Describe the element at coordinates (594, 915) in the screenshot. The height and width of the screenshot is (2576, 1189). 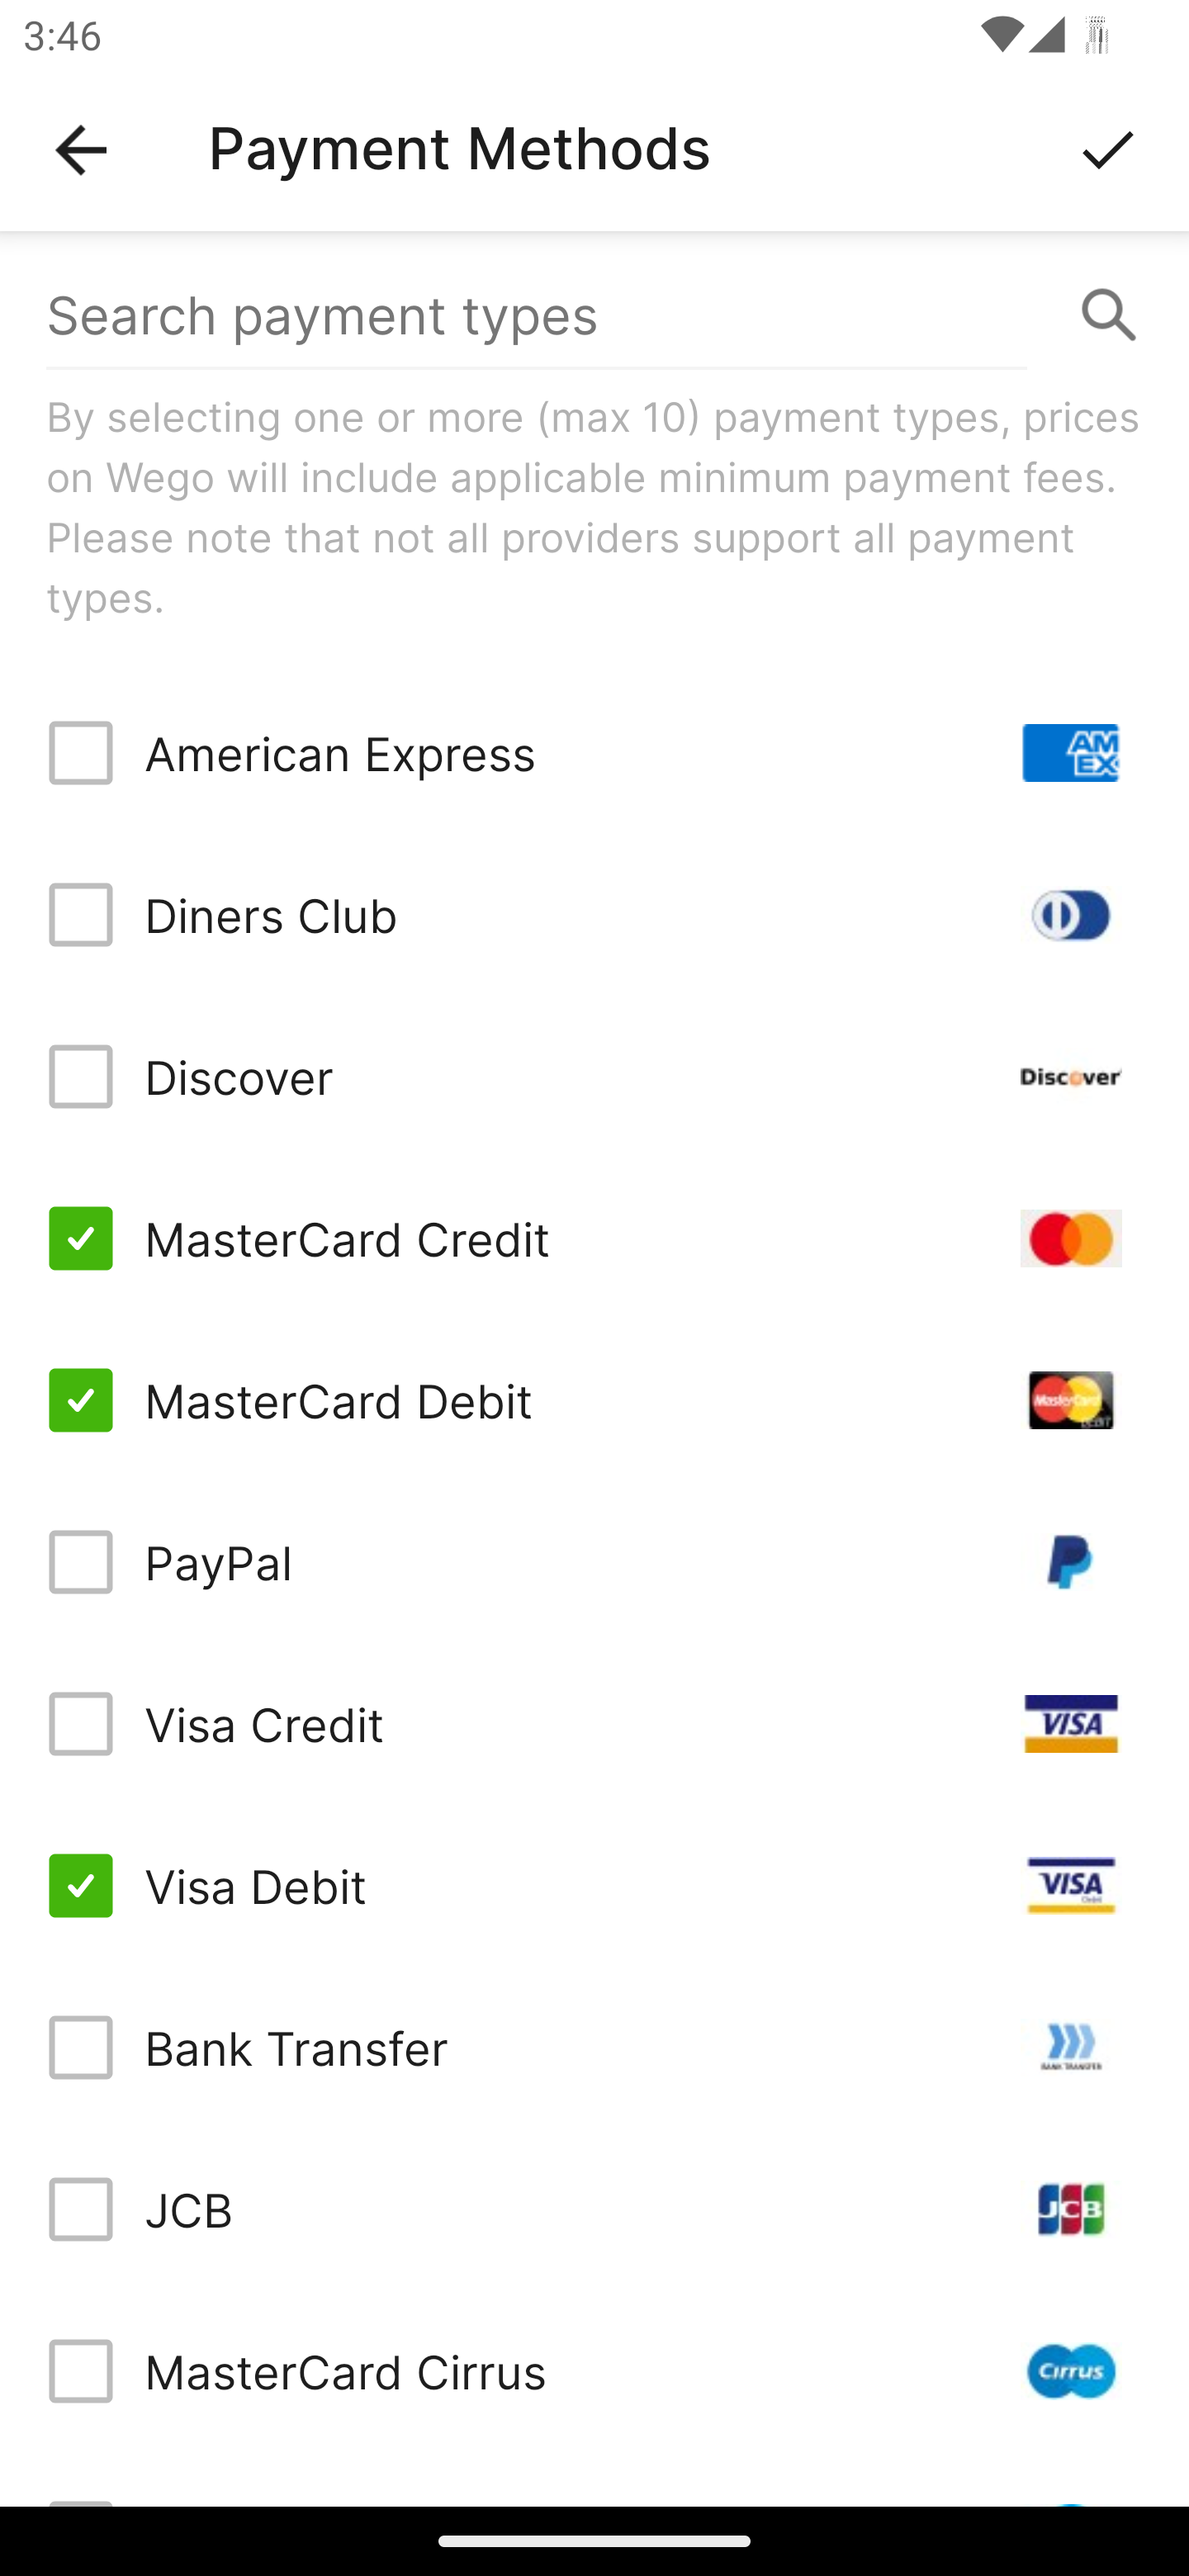
I see `Diners Club` at that location.